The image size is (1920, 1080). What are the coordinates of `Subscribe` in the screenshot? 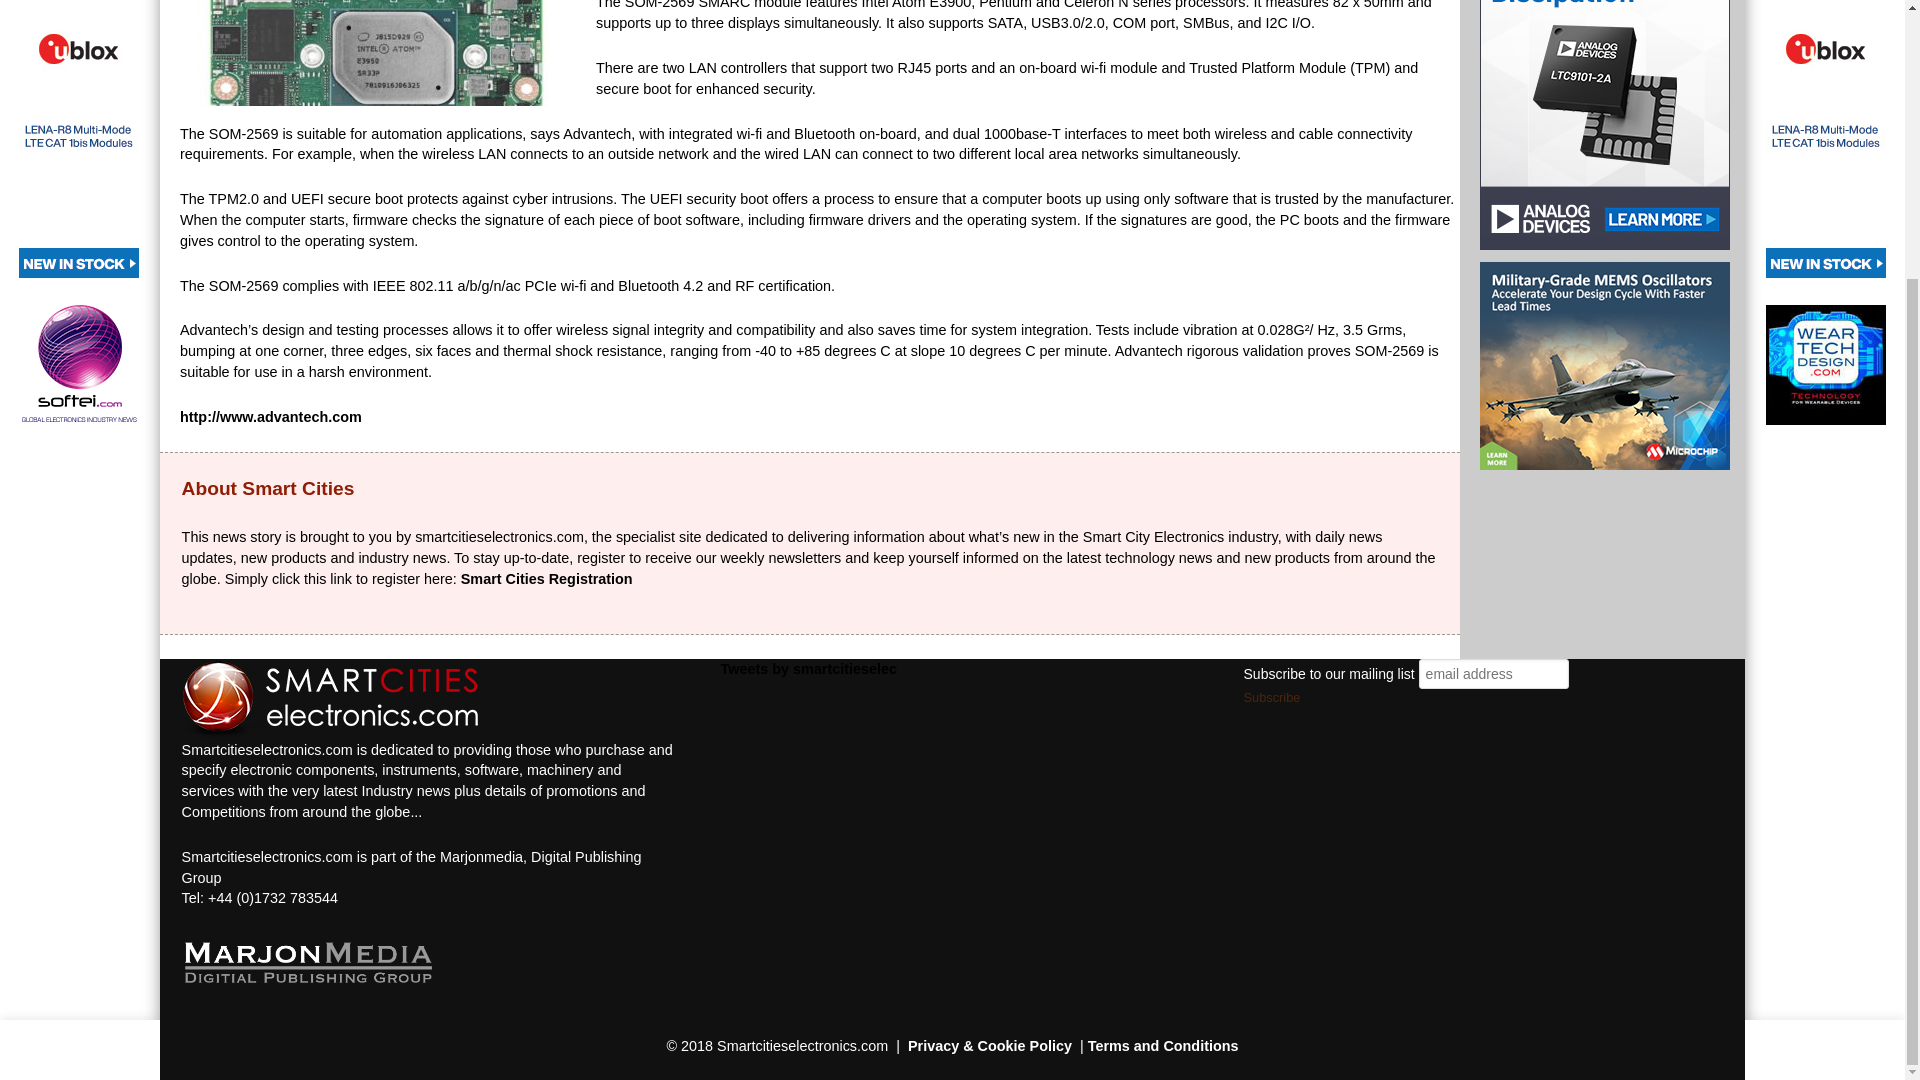 It's located at (1272, 698).